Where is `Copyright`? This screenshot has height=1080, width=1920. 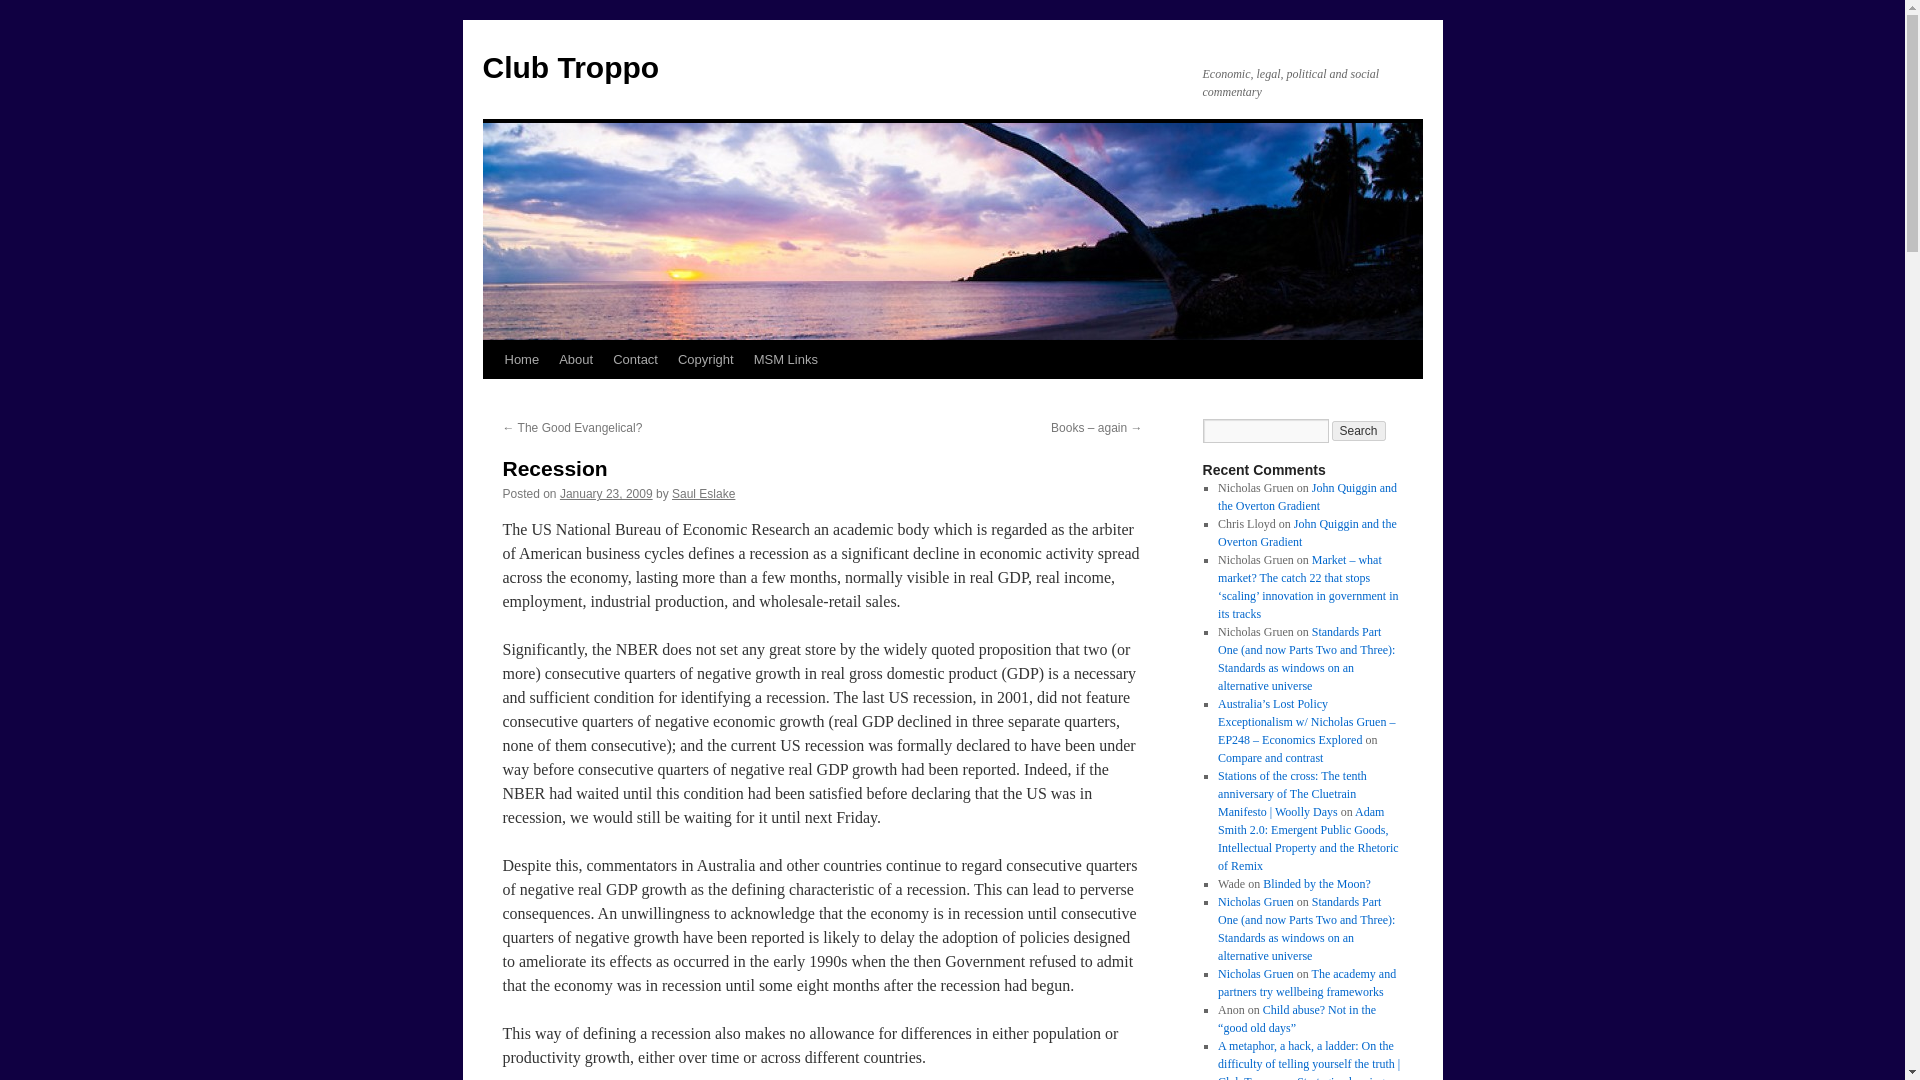
Copyright is located at coordinates (706, 360).